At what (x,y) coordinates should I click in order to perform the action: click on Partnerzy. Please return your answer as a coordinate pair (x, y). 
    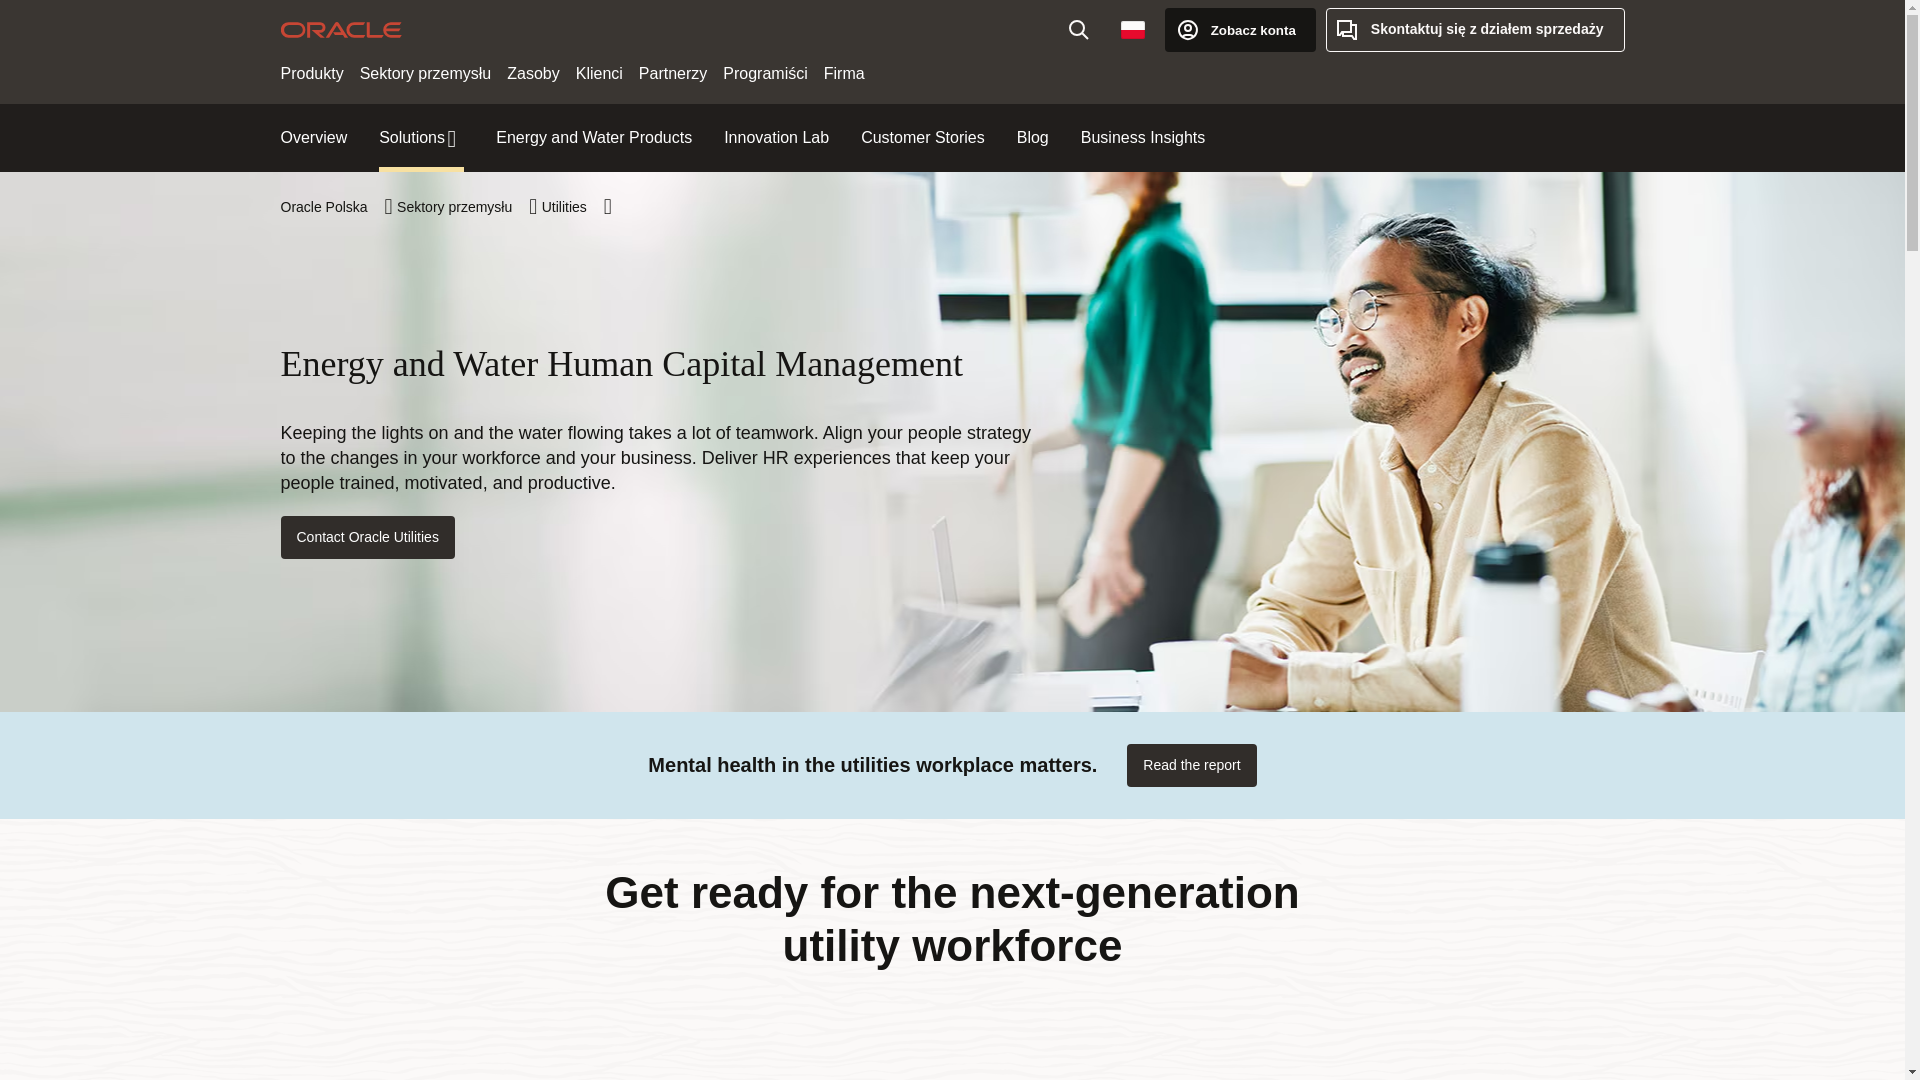
    Looking at the image, I should click on (672, 74).